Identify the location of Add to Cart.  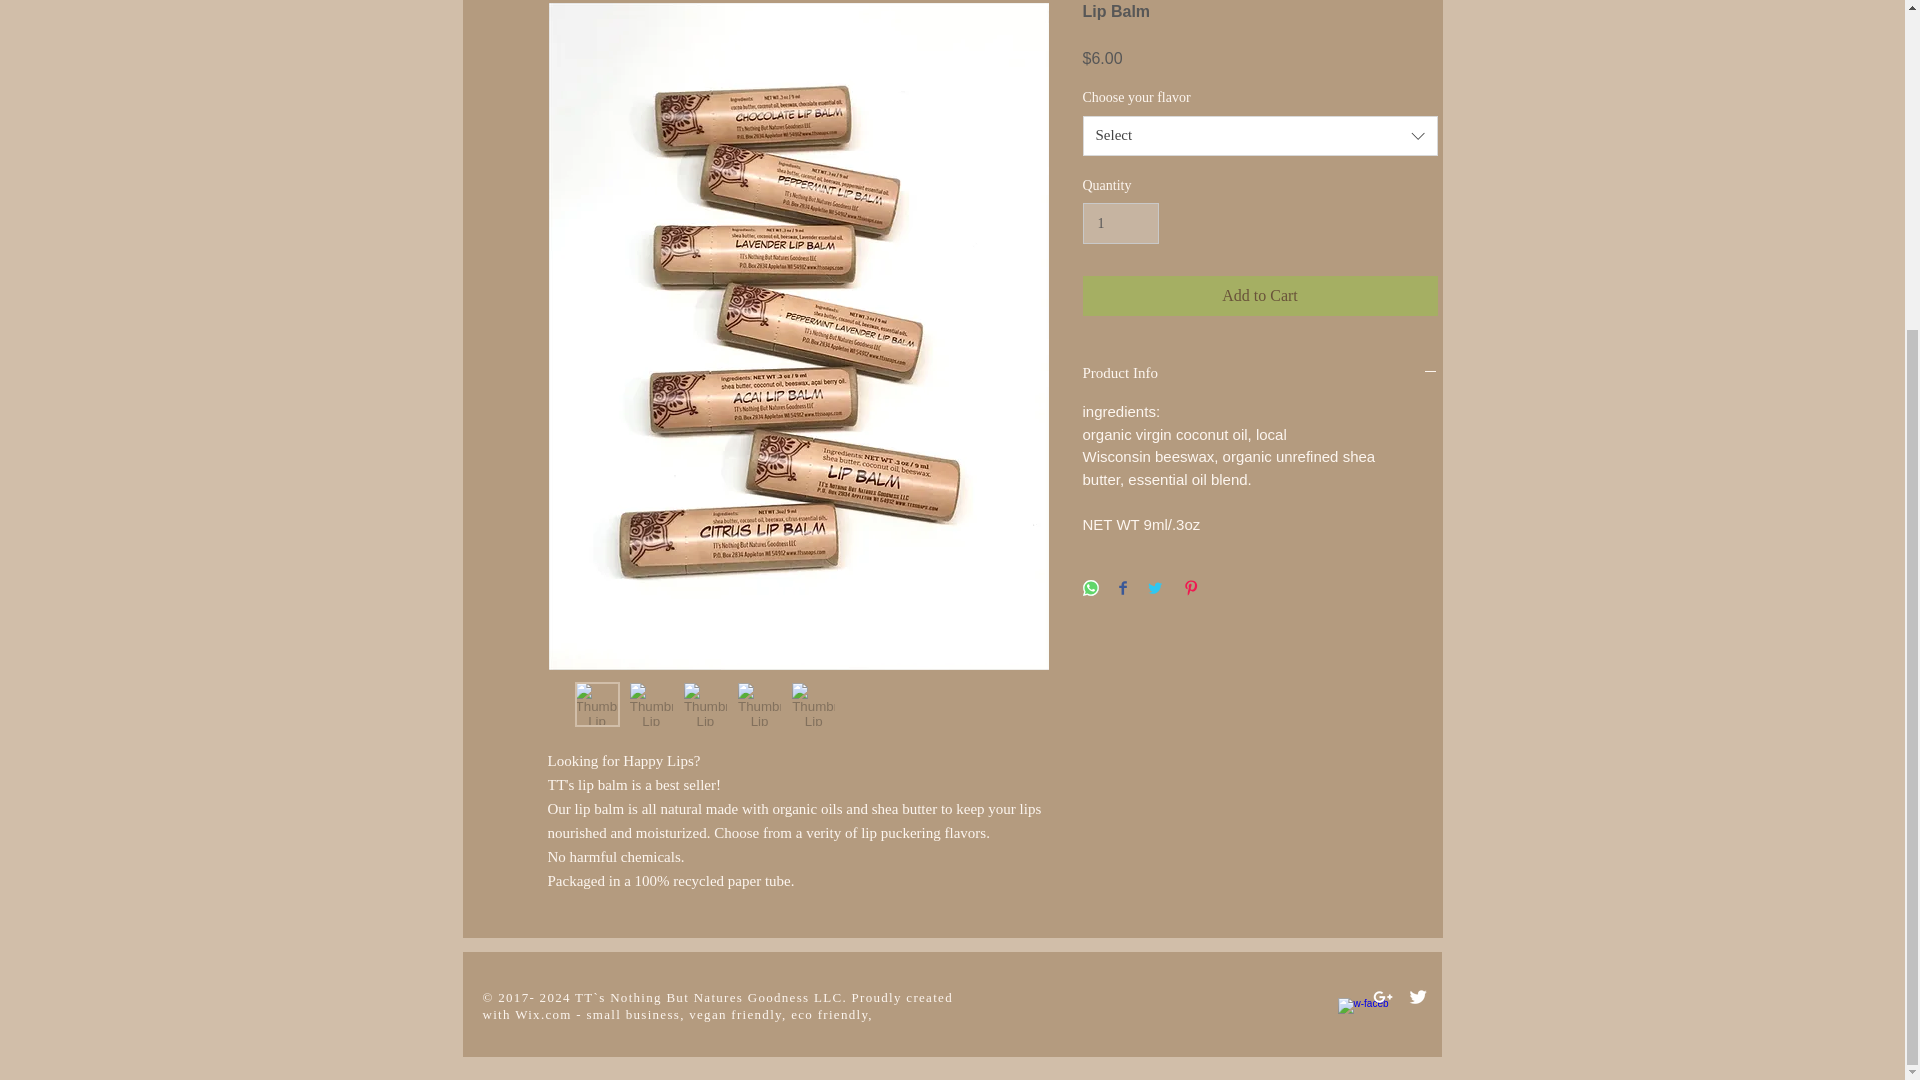
(1259, 296).